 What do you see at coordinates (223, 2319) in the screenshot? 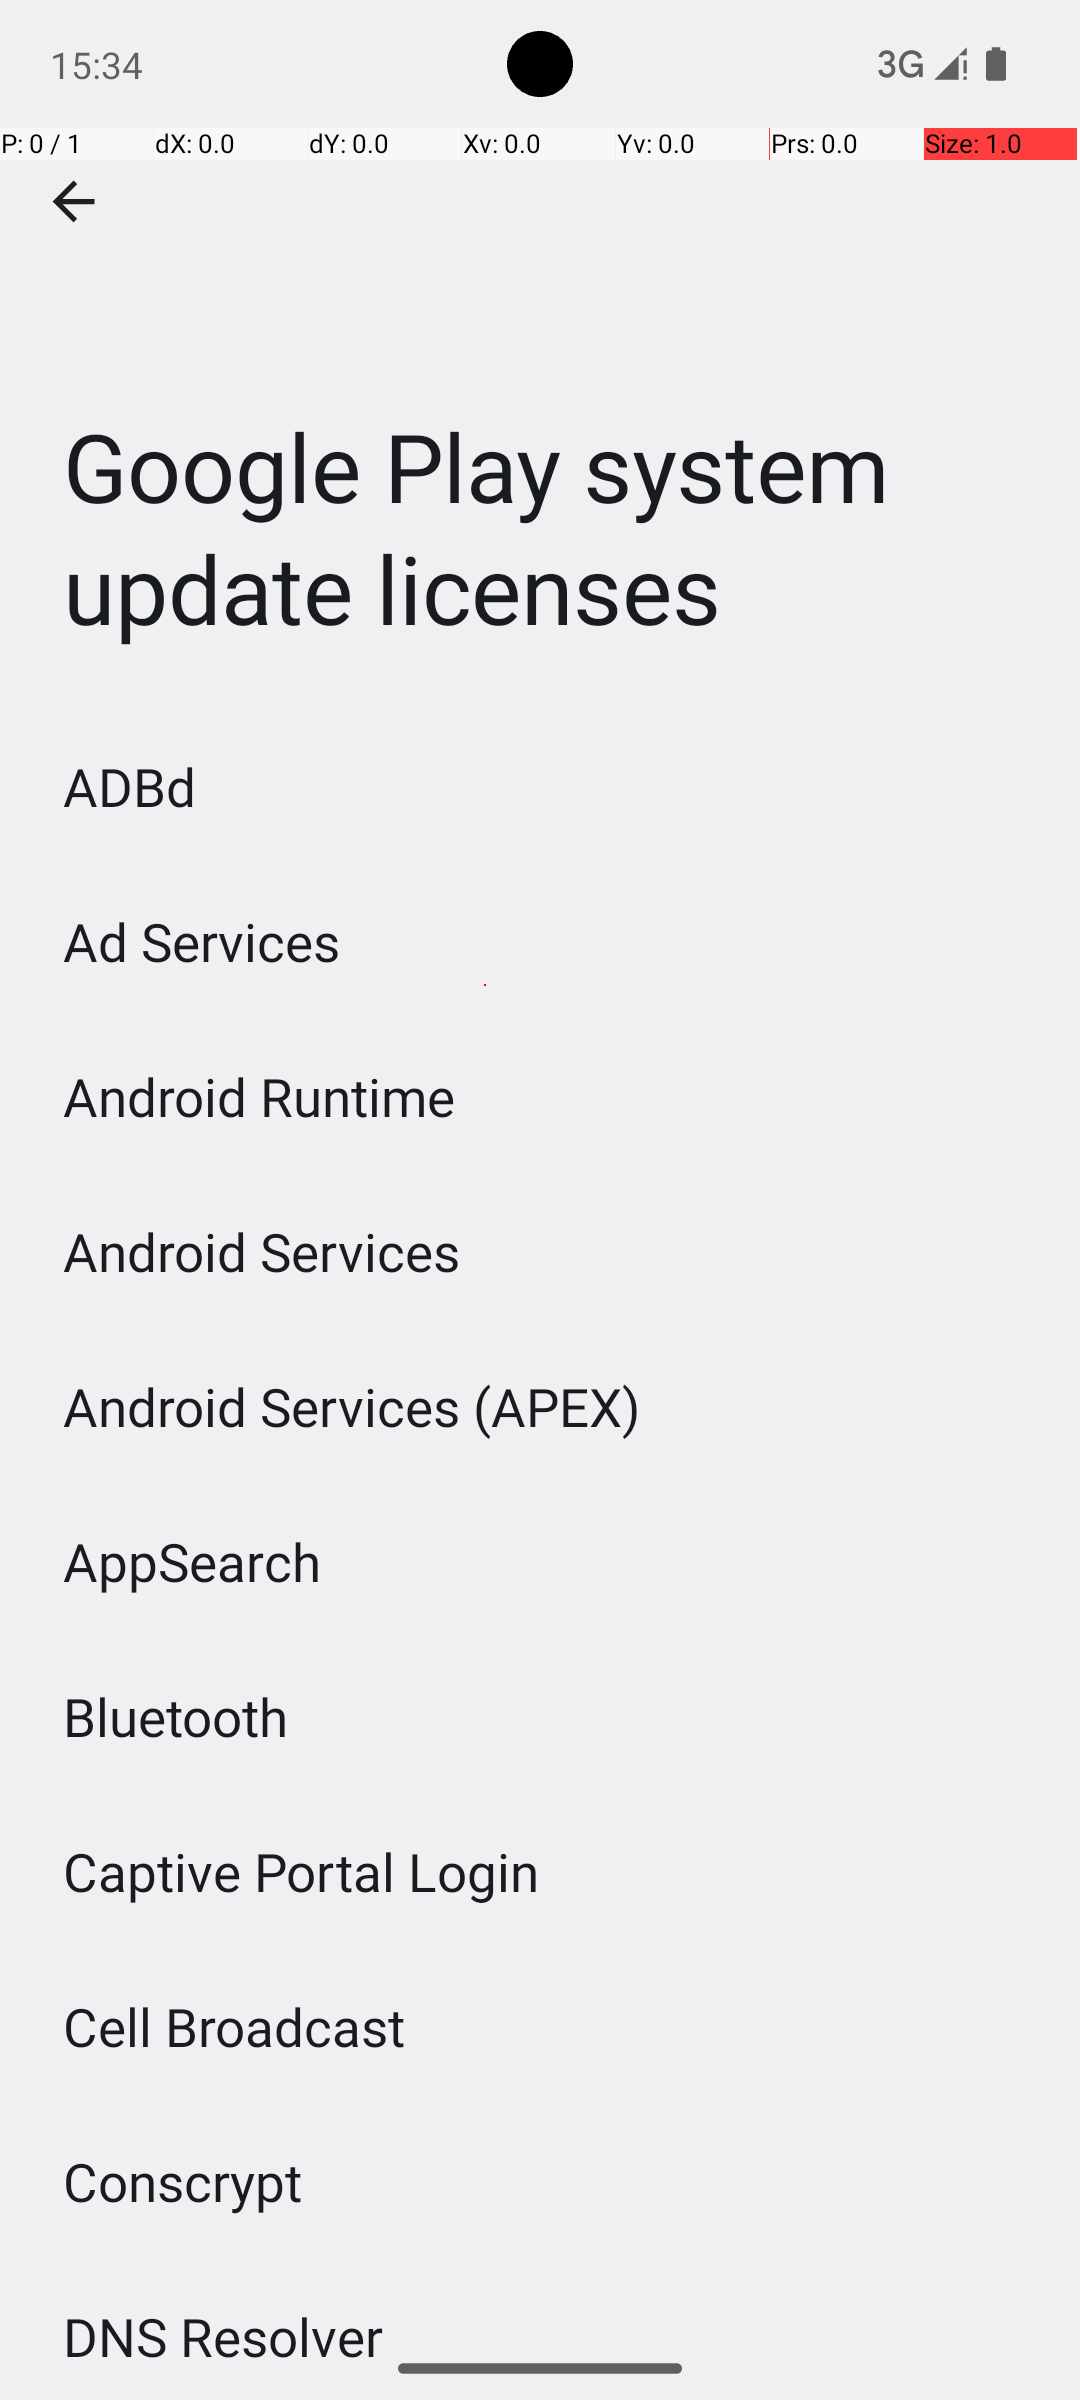
I see `DNS Resolver` at bounding box center [223, 2319].